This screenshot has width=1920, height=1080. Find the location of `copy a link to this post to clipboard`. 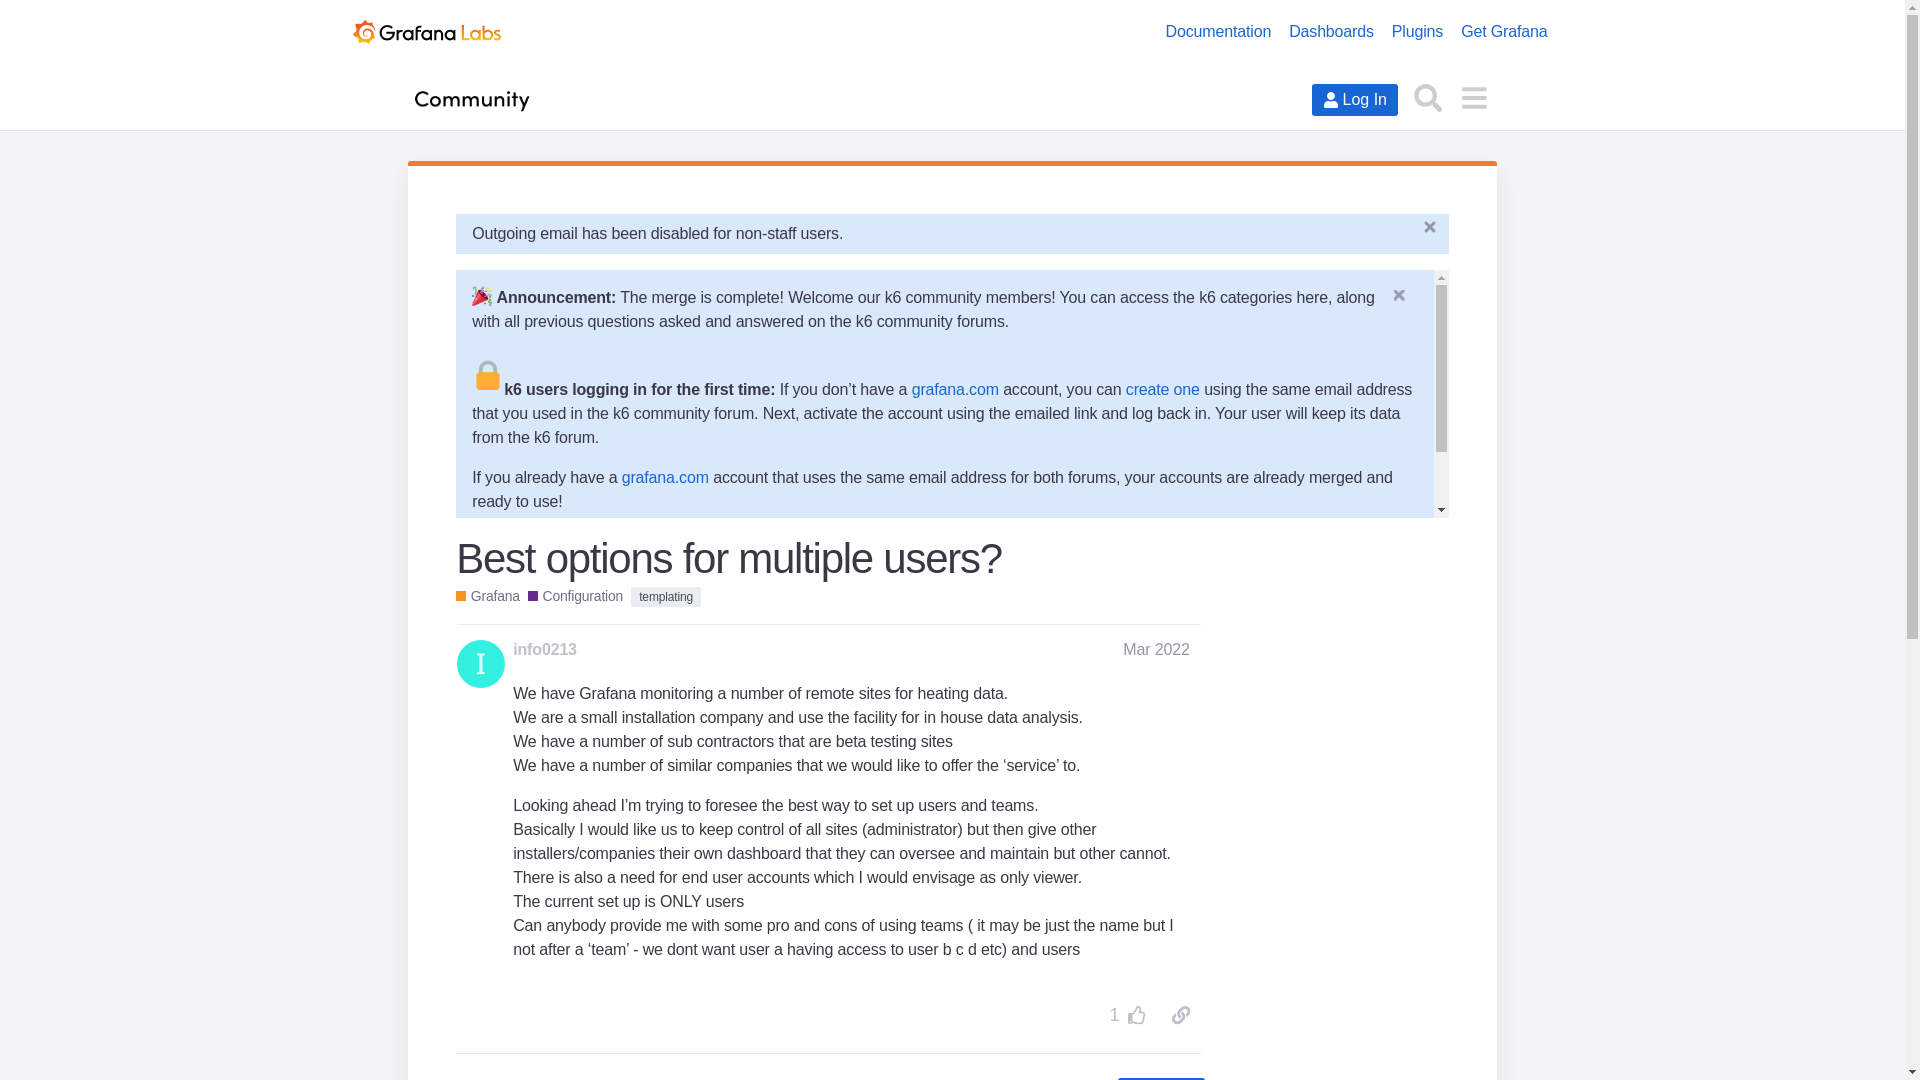

copy a link to this post to clipboard is located at coordinates (1180, 1014).